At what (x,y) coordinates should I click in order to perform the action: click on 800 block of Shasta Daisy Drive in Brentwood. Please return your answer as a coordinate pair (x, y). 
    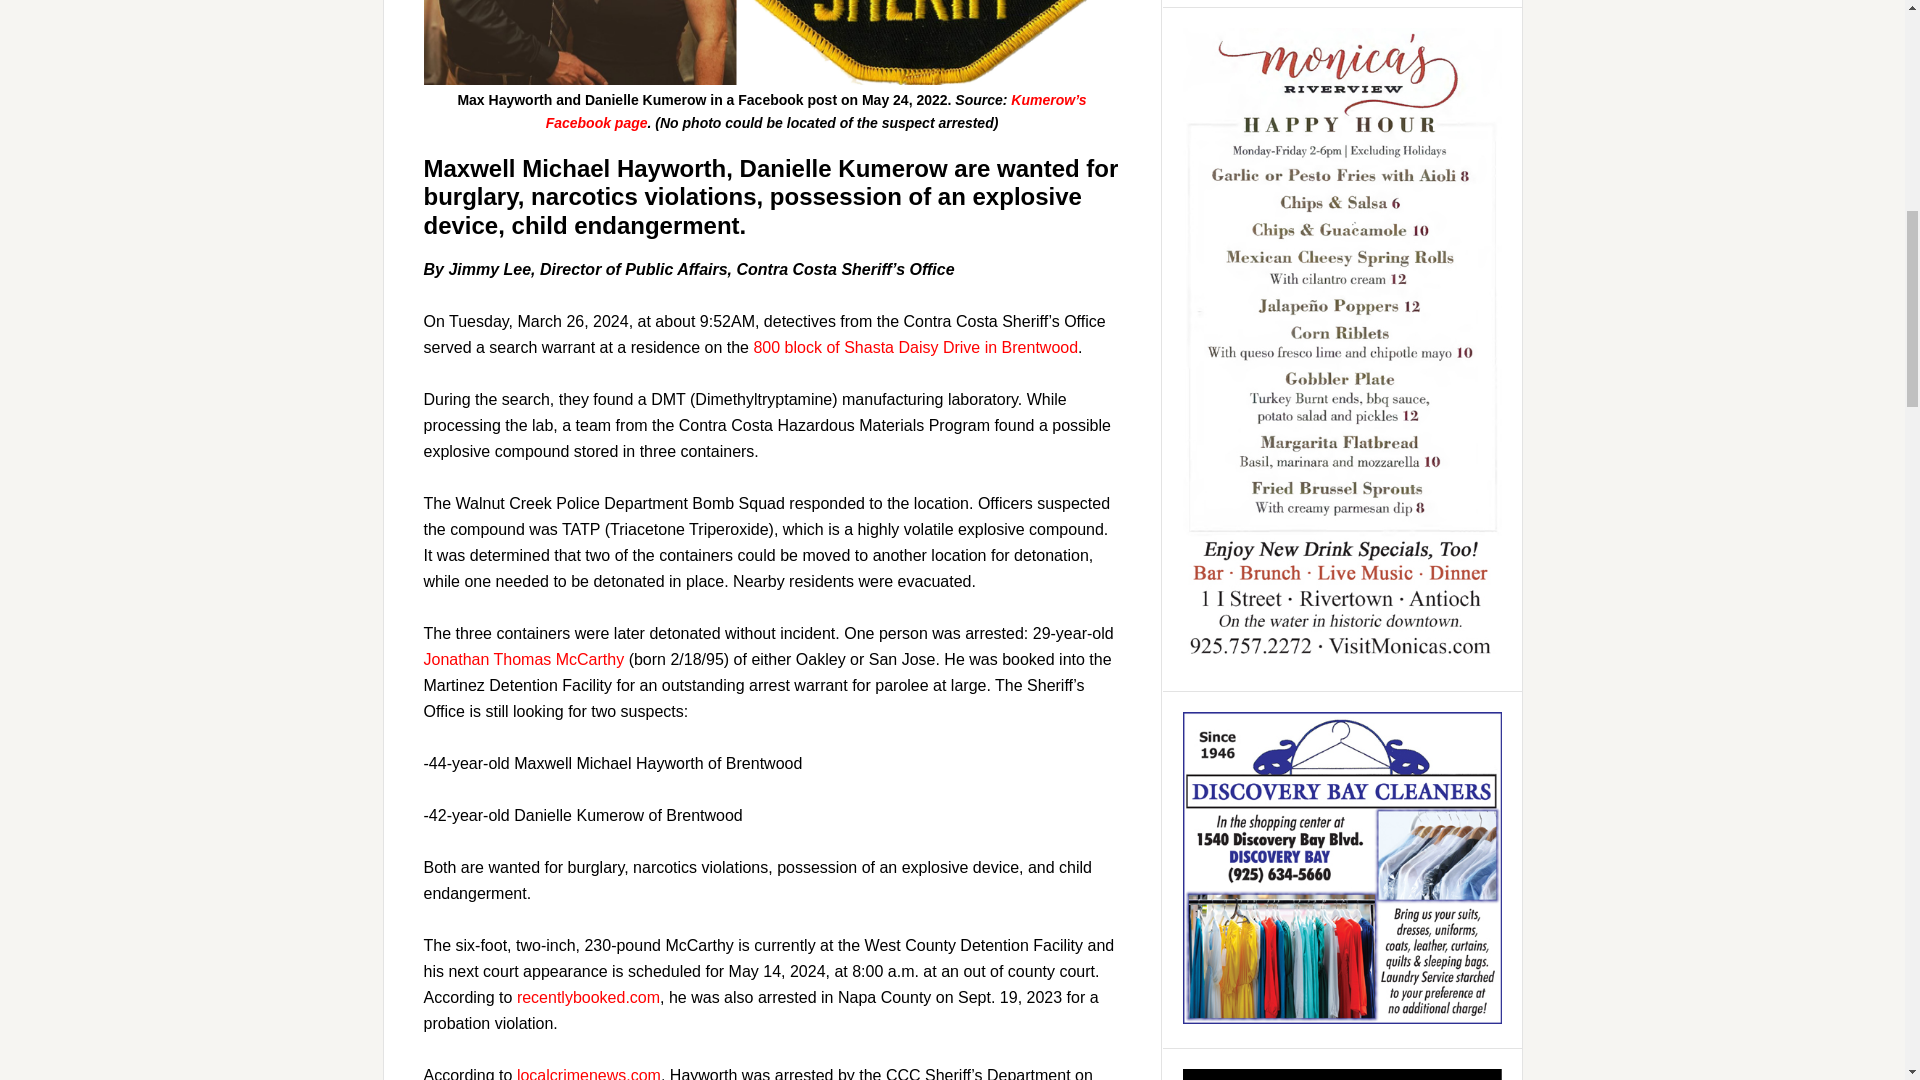
    Looking at the image, I should click on (914, 348).